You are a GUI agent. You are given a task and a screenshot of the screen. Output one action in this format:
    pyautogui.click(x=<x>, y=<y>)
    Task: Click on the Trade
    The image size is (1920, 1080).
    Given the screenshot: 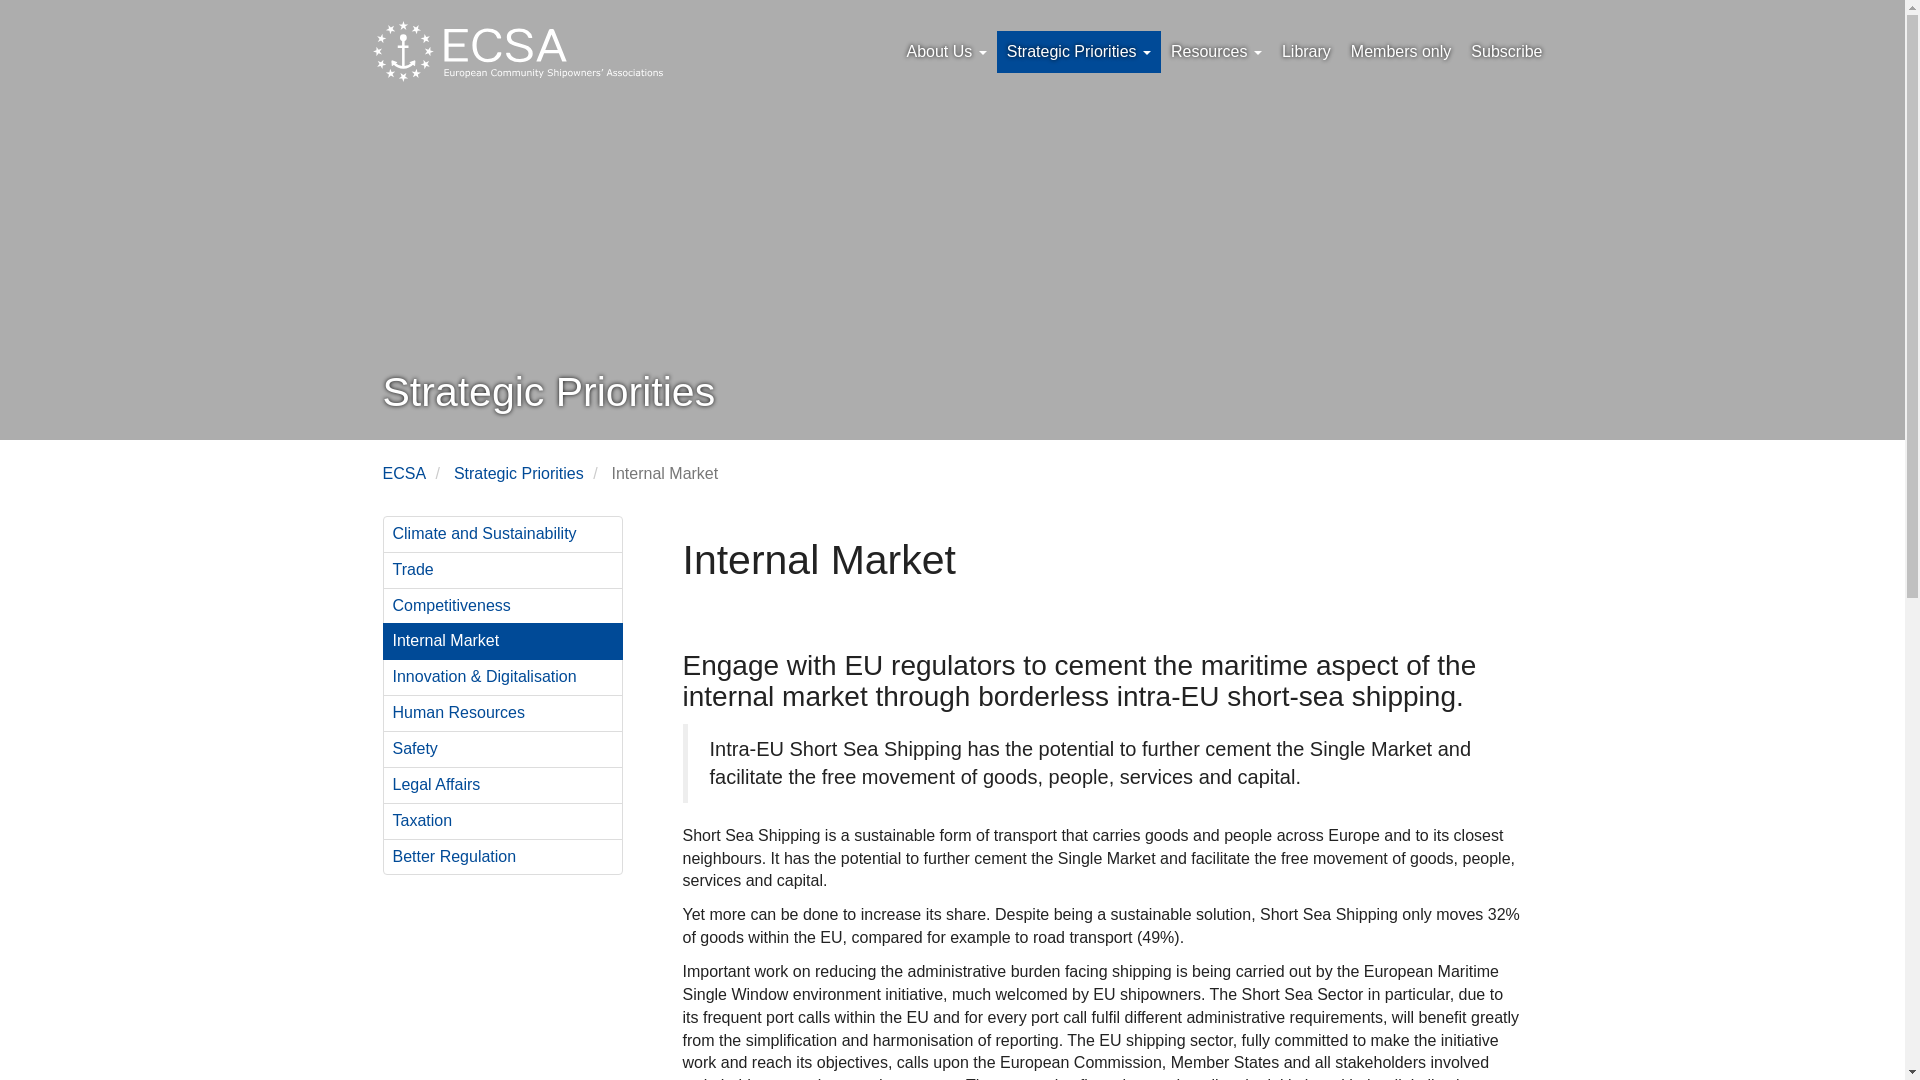 What is the action you would take?
    pyautogui.click(x=503, y=570)
    